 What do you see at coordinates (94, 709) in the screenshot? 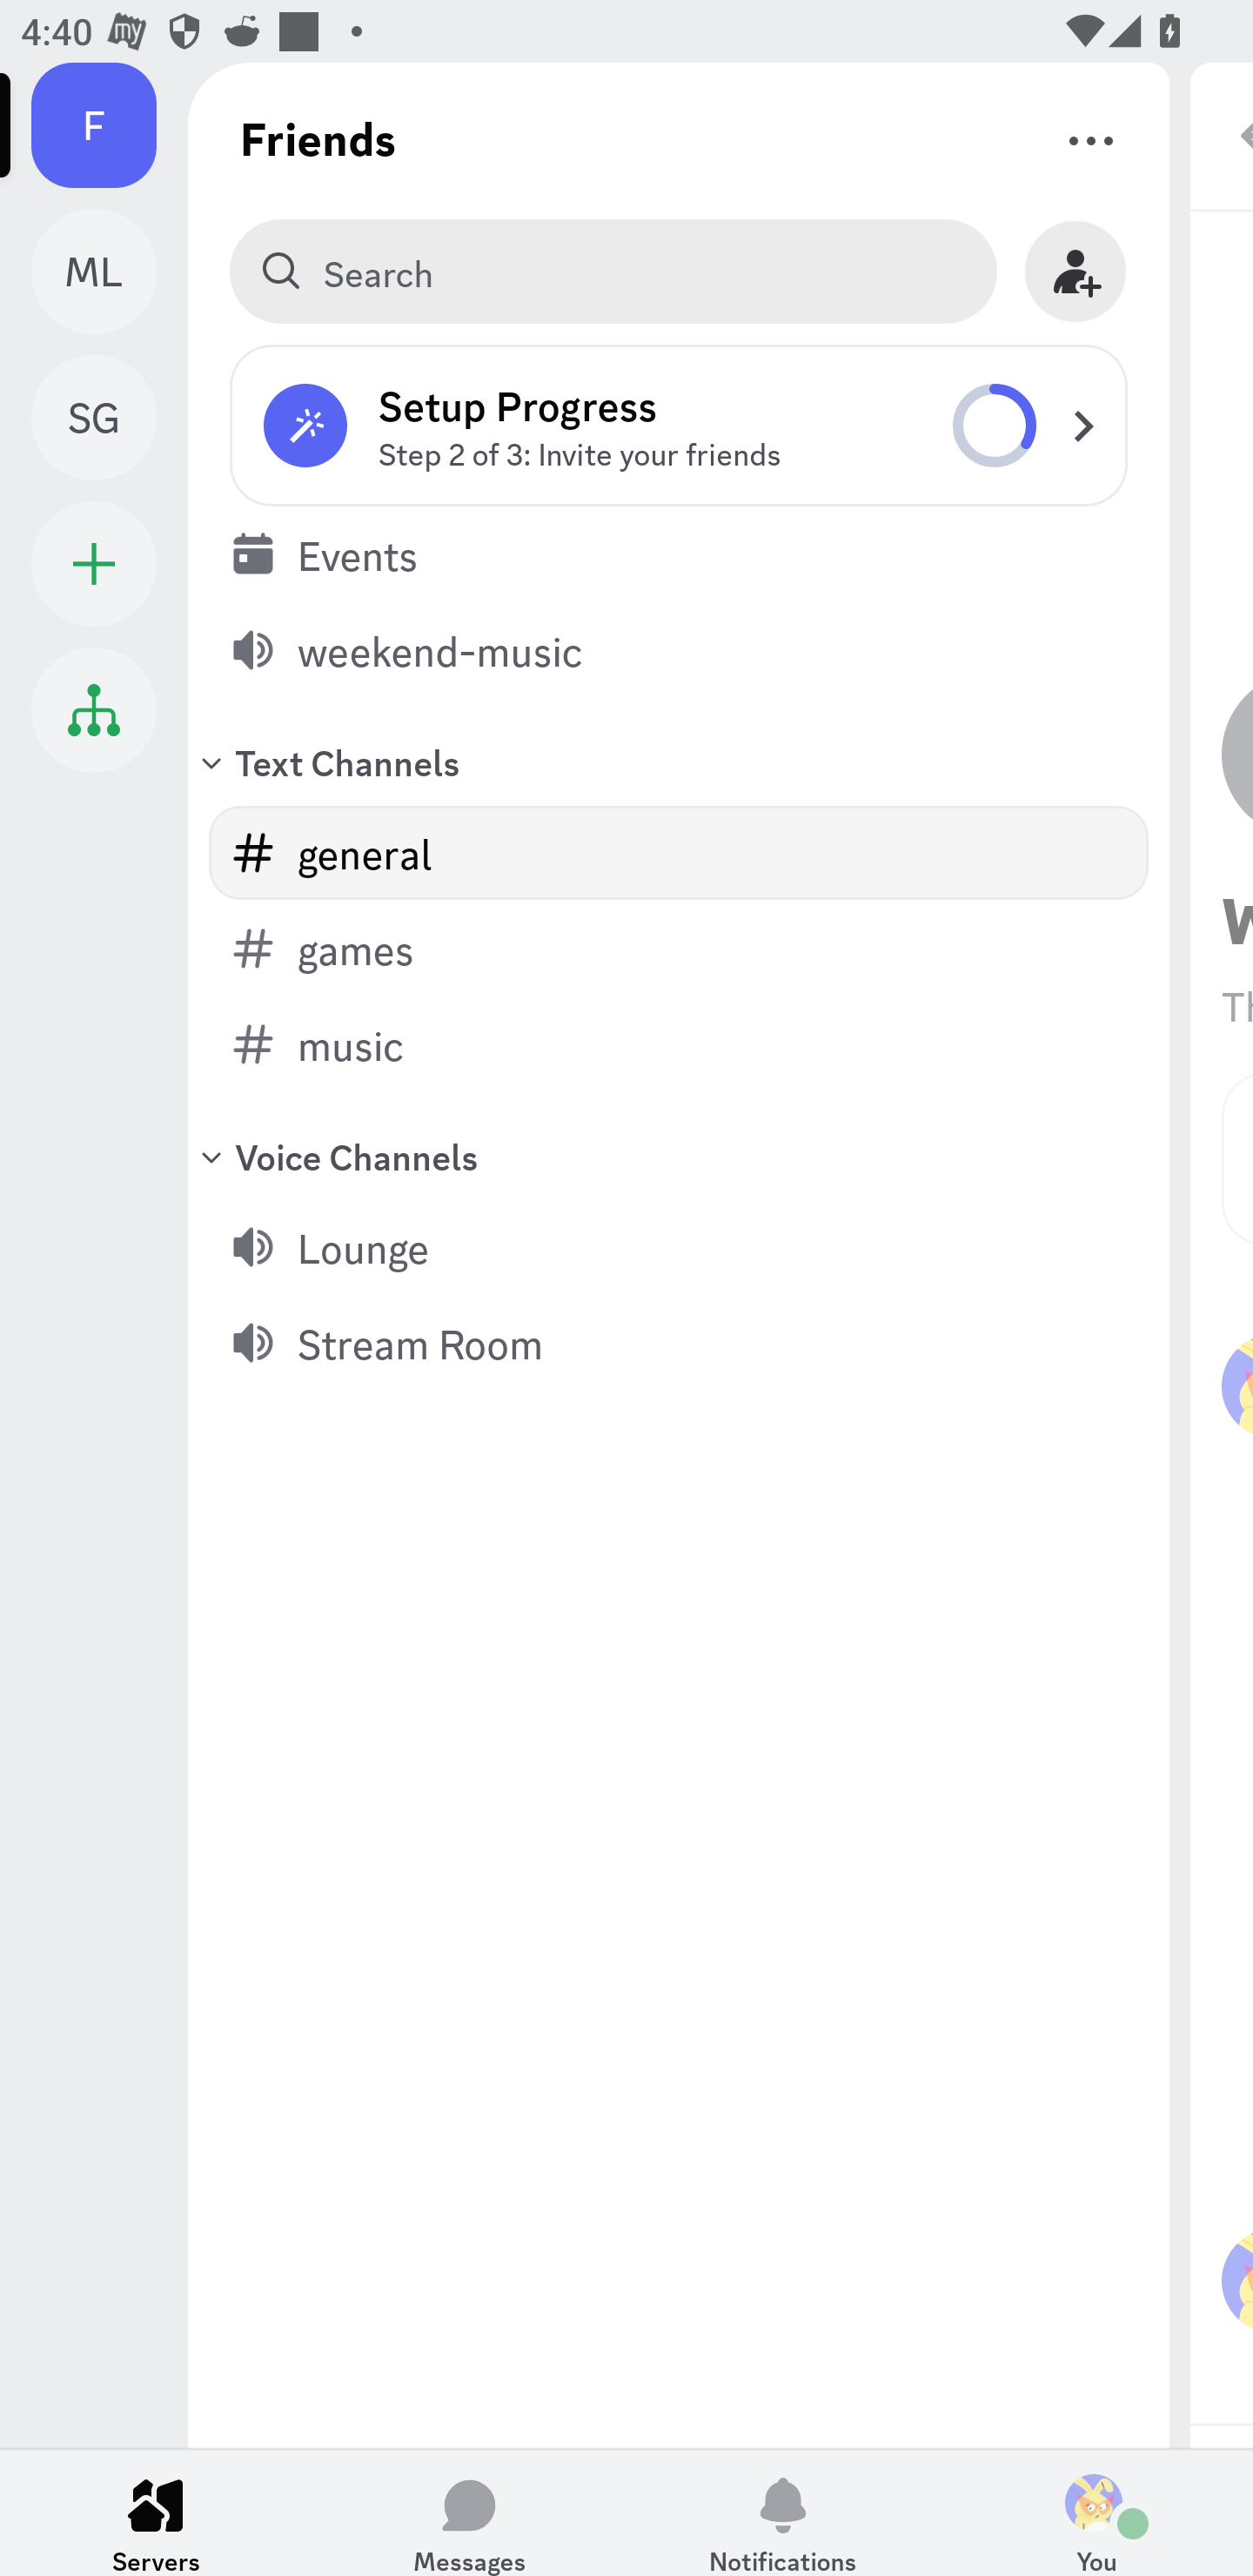
I see `Student Hub` at bounding box center [94, 709].